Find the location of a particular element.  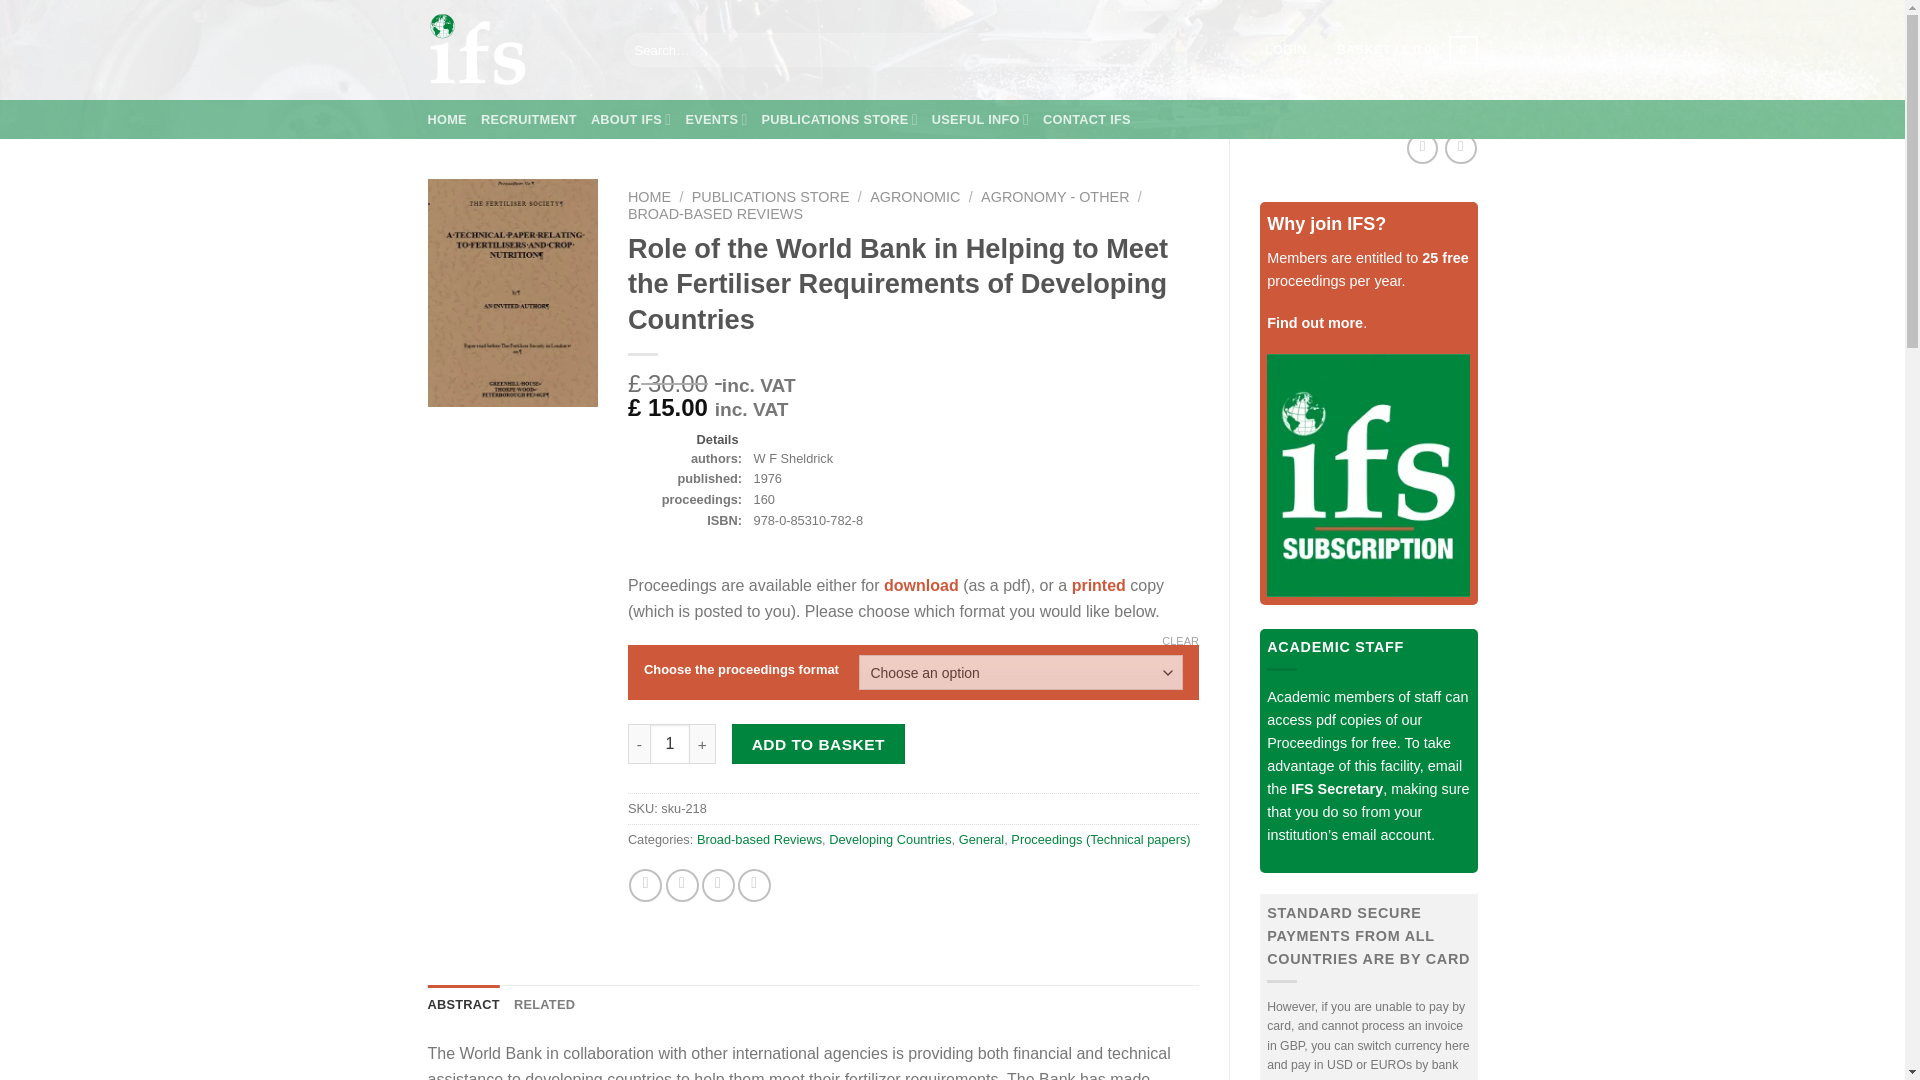

1 is located at coordinates (670, 743).